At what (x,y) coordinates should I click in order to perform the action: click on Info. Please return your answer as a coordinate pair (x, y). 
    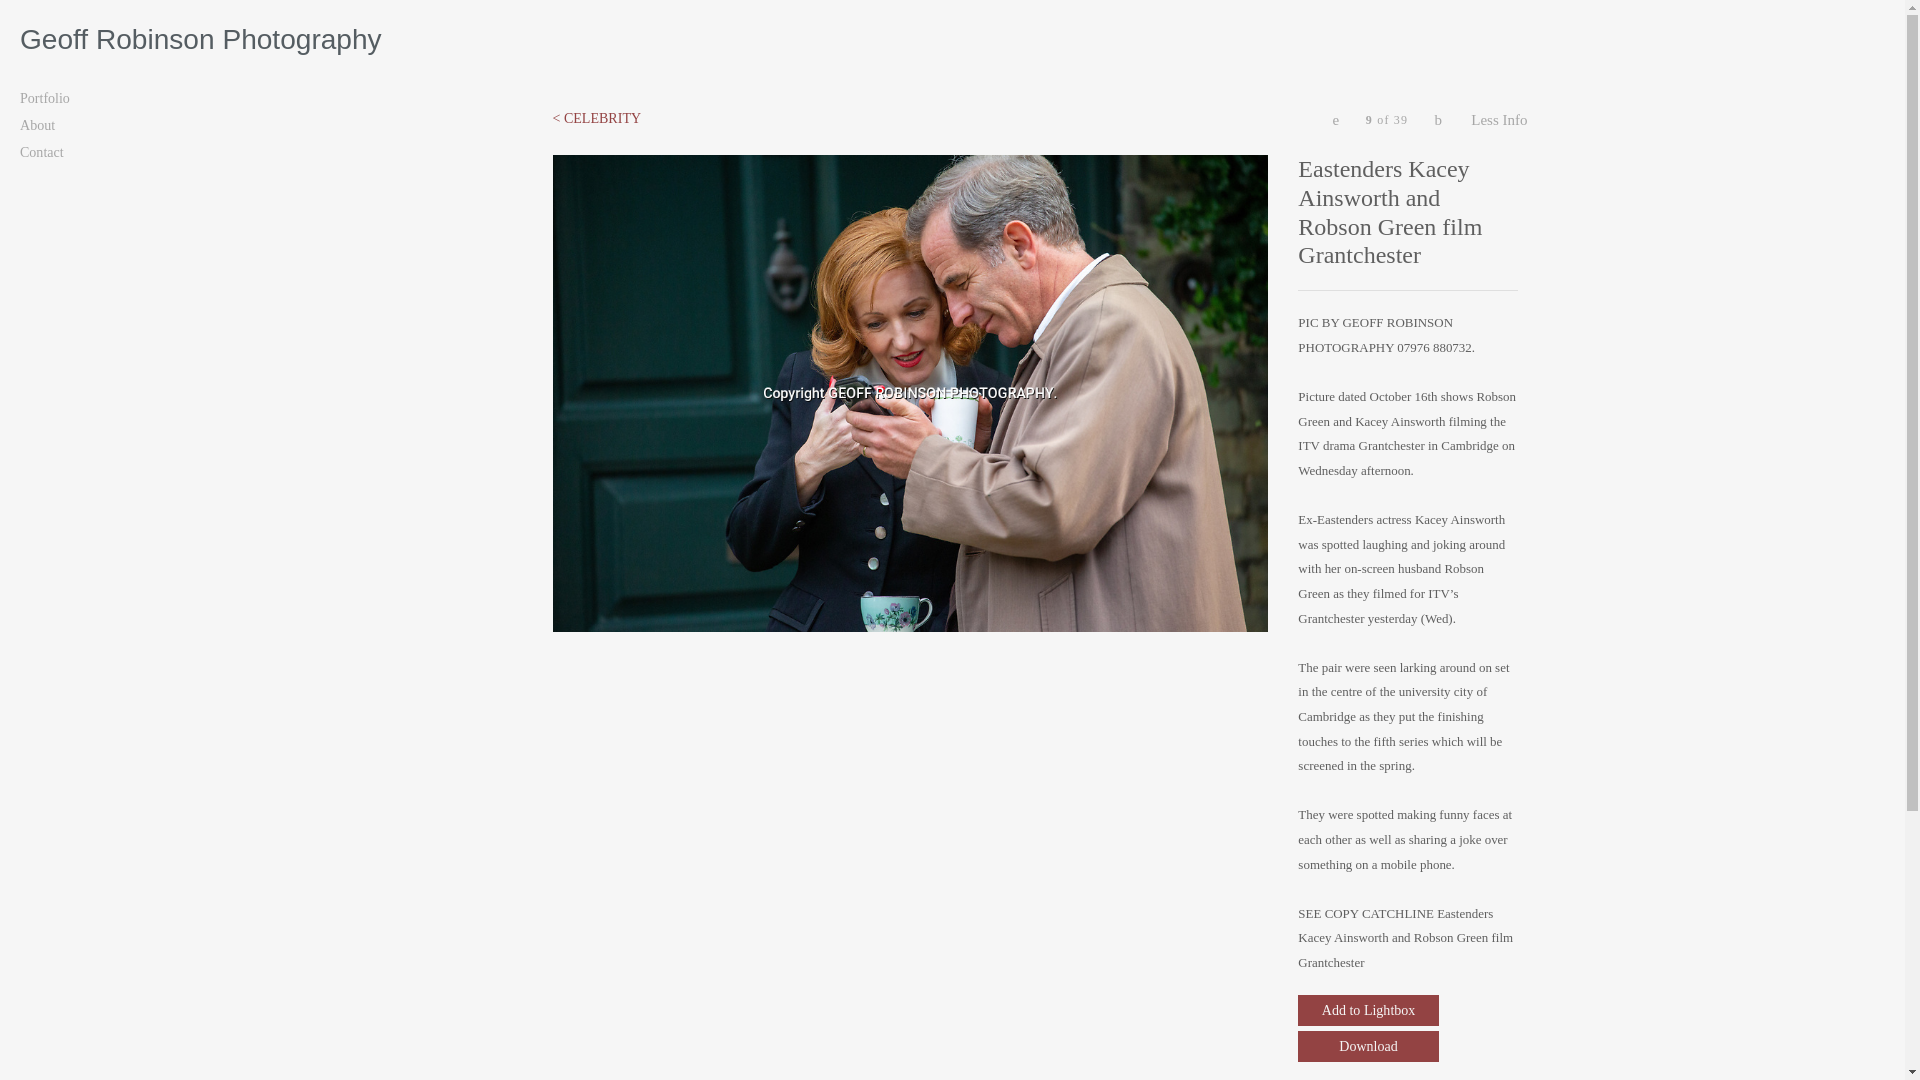
    Looking at the image, I should click on (1501, 120).